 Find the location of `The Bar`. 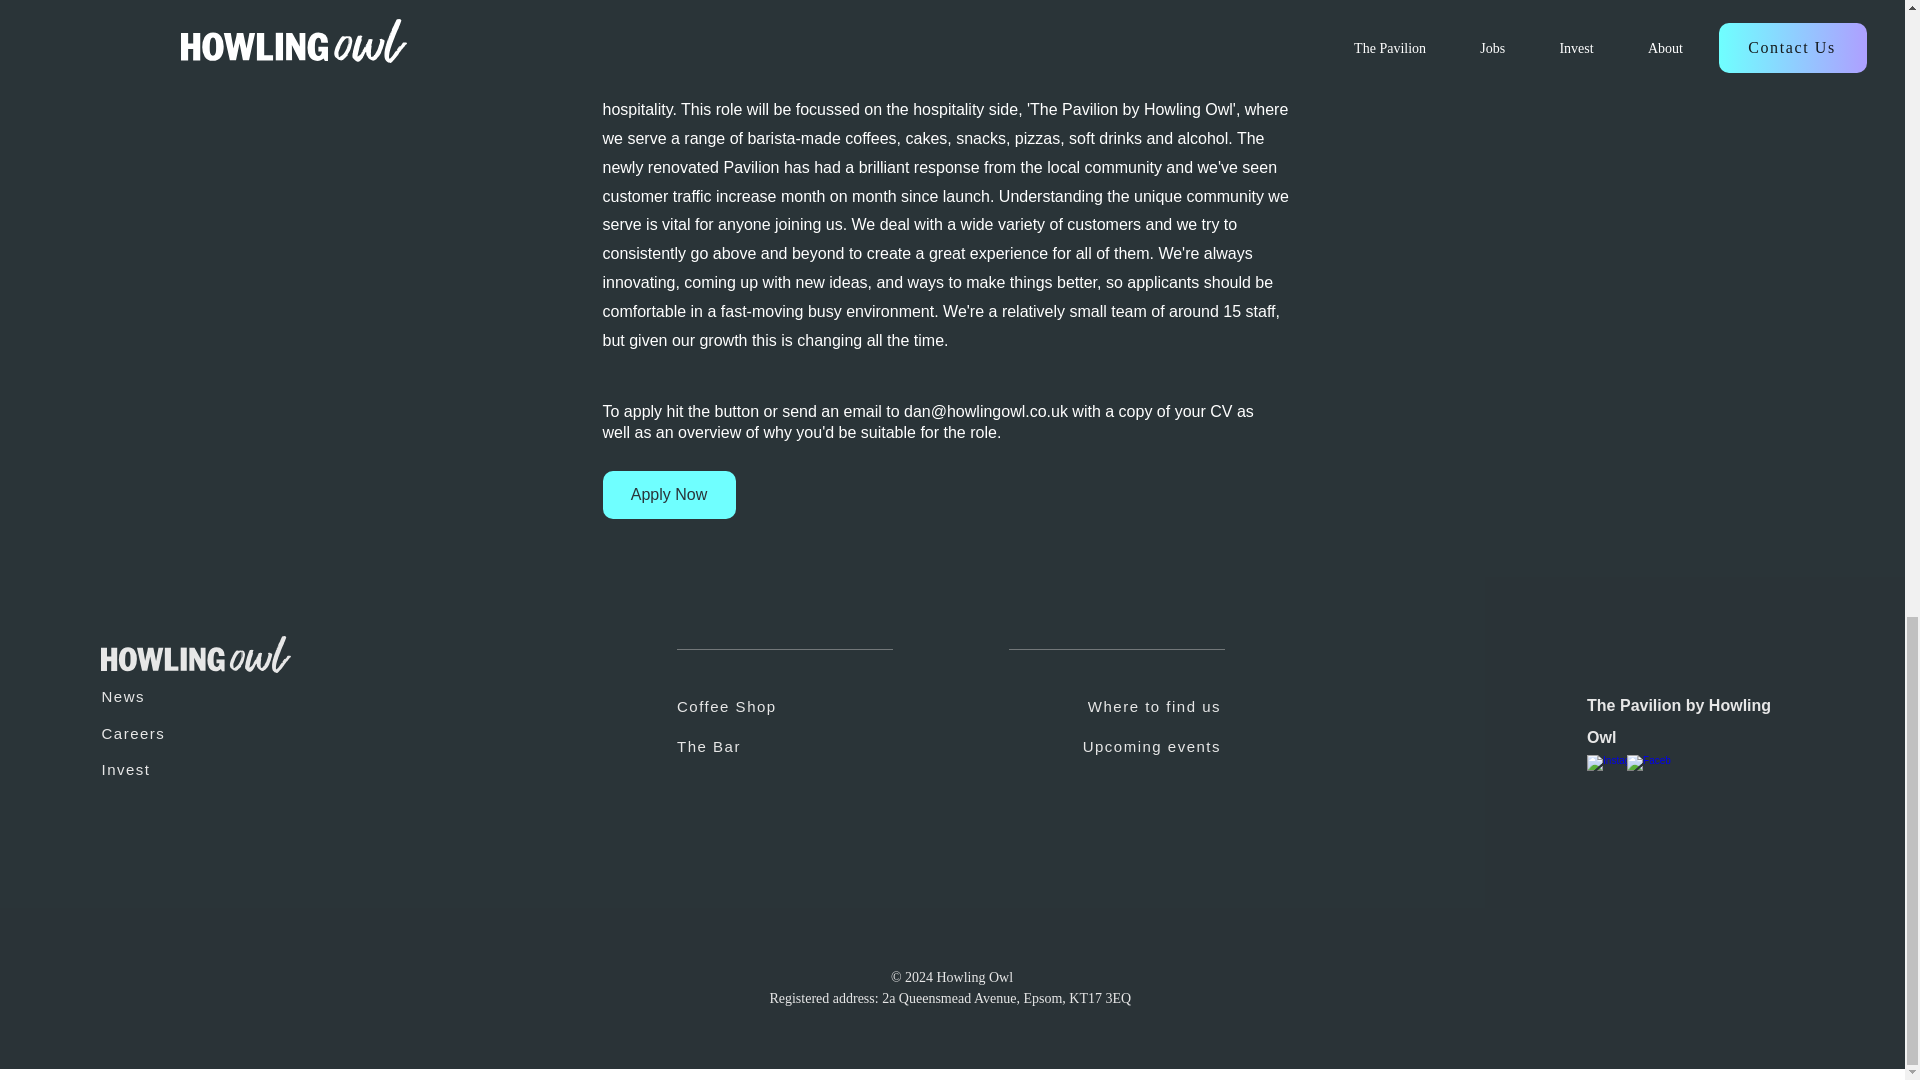

The Bar is located at coordinates (812, 745).